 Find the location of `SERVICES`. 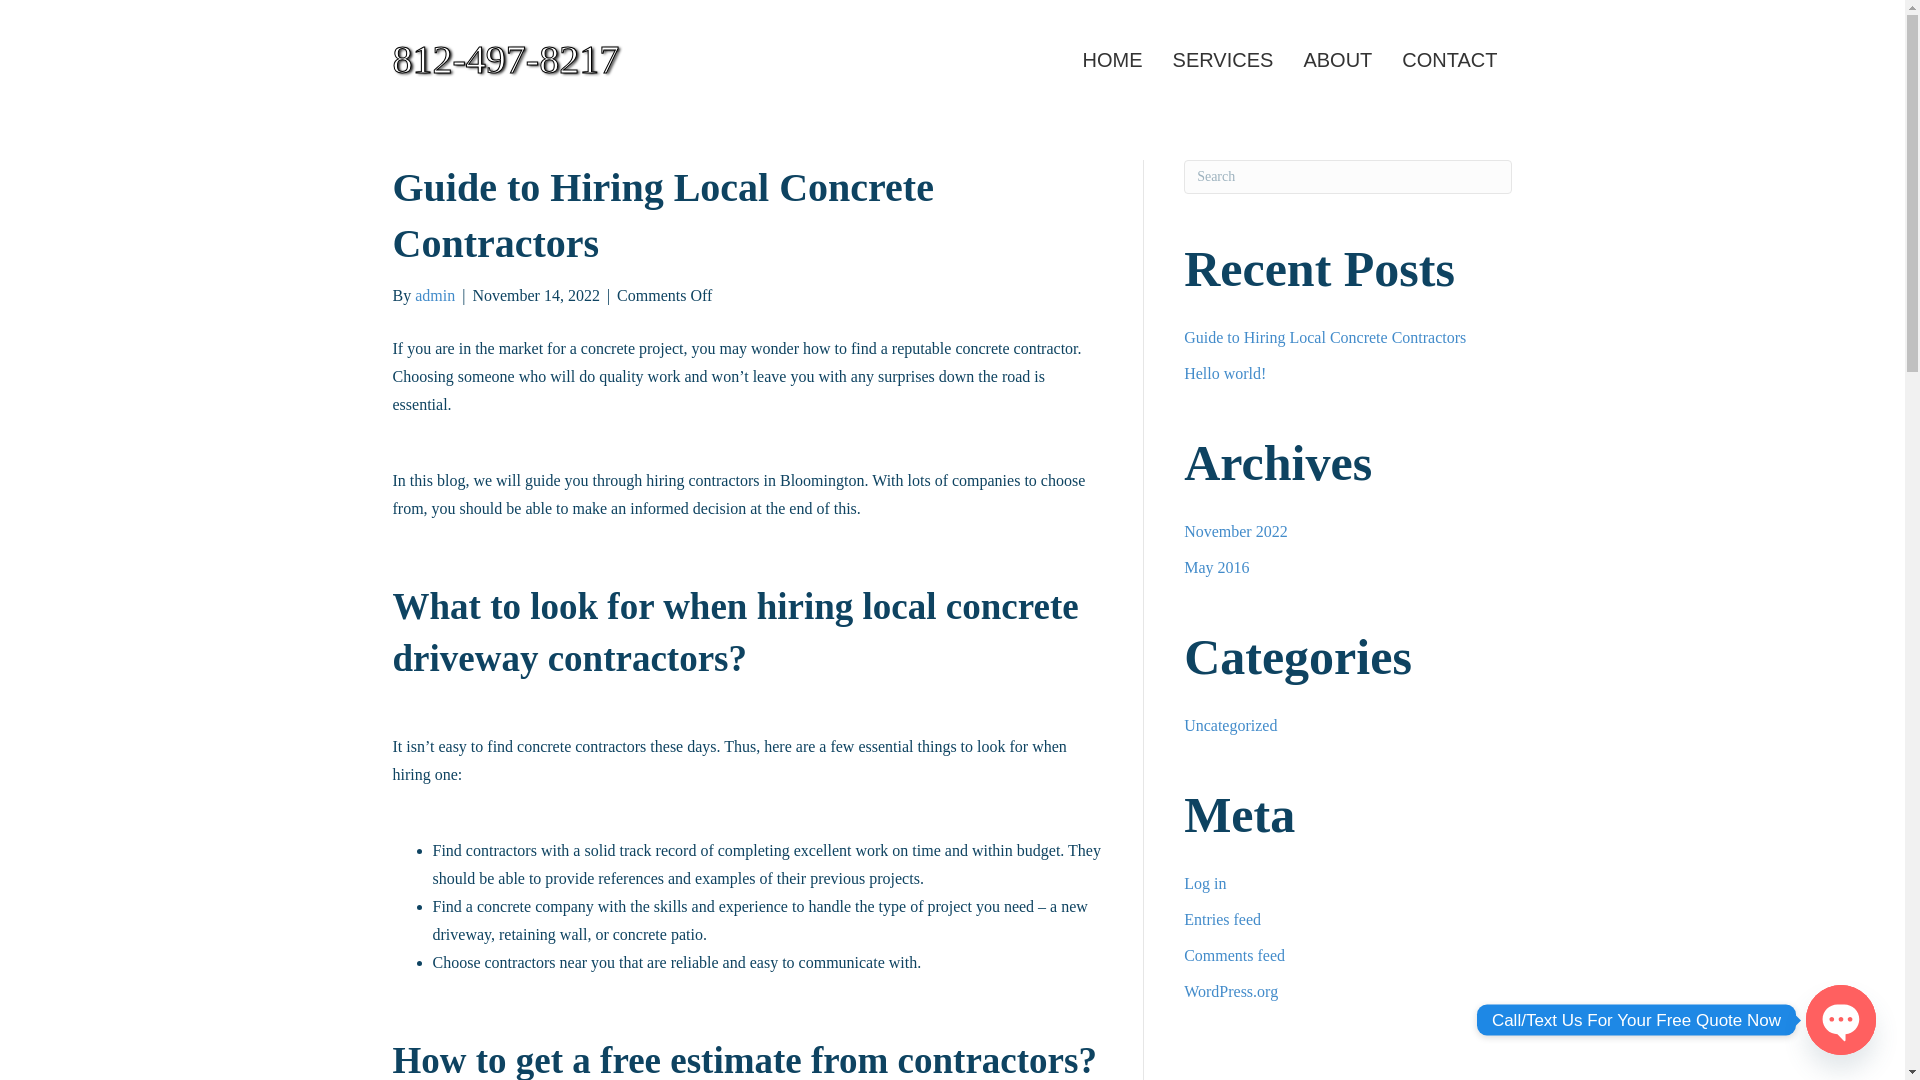

SERVICES is located at coordinates (1222, 60).